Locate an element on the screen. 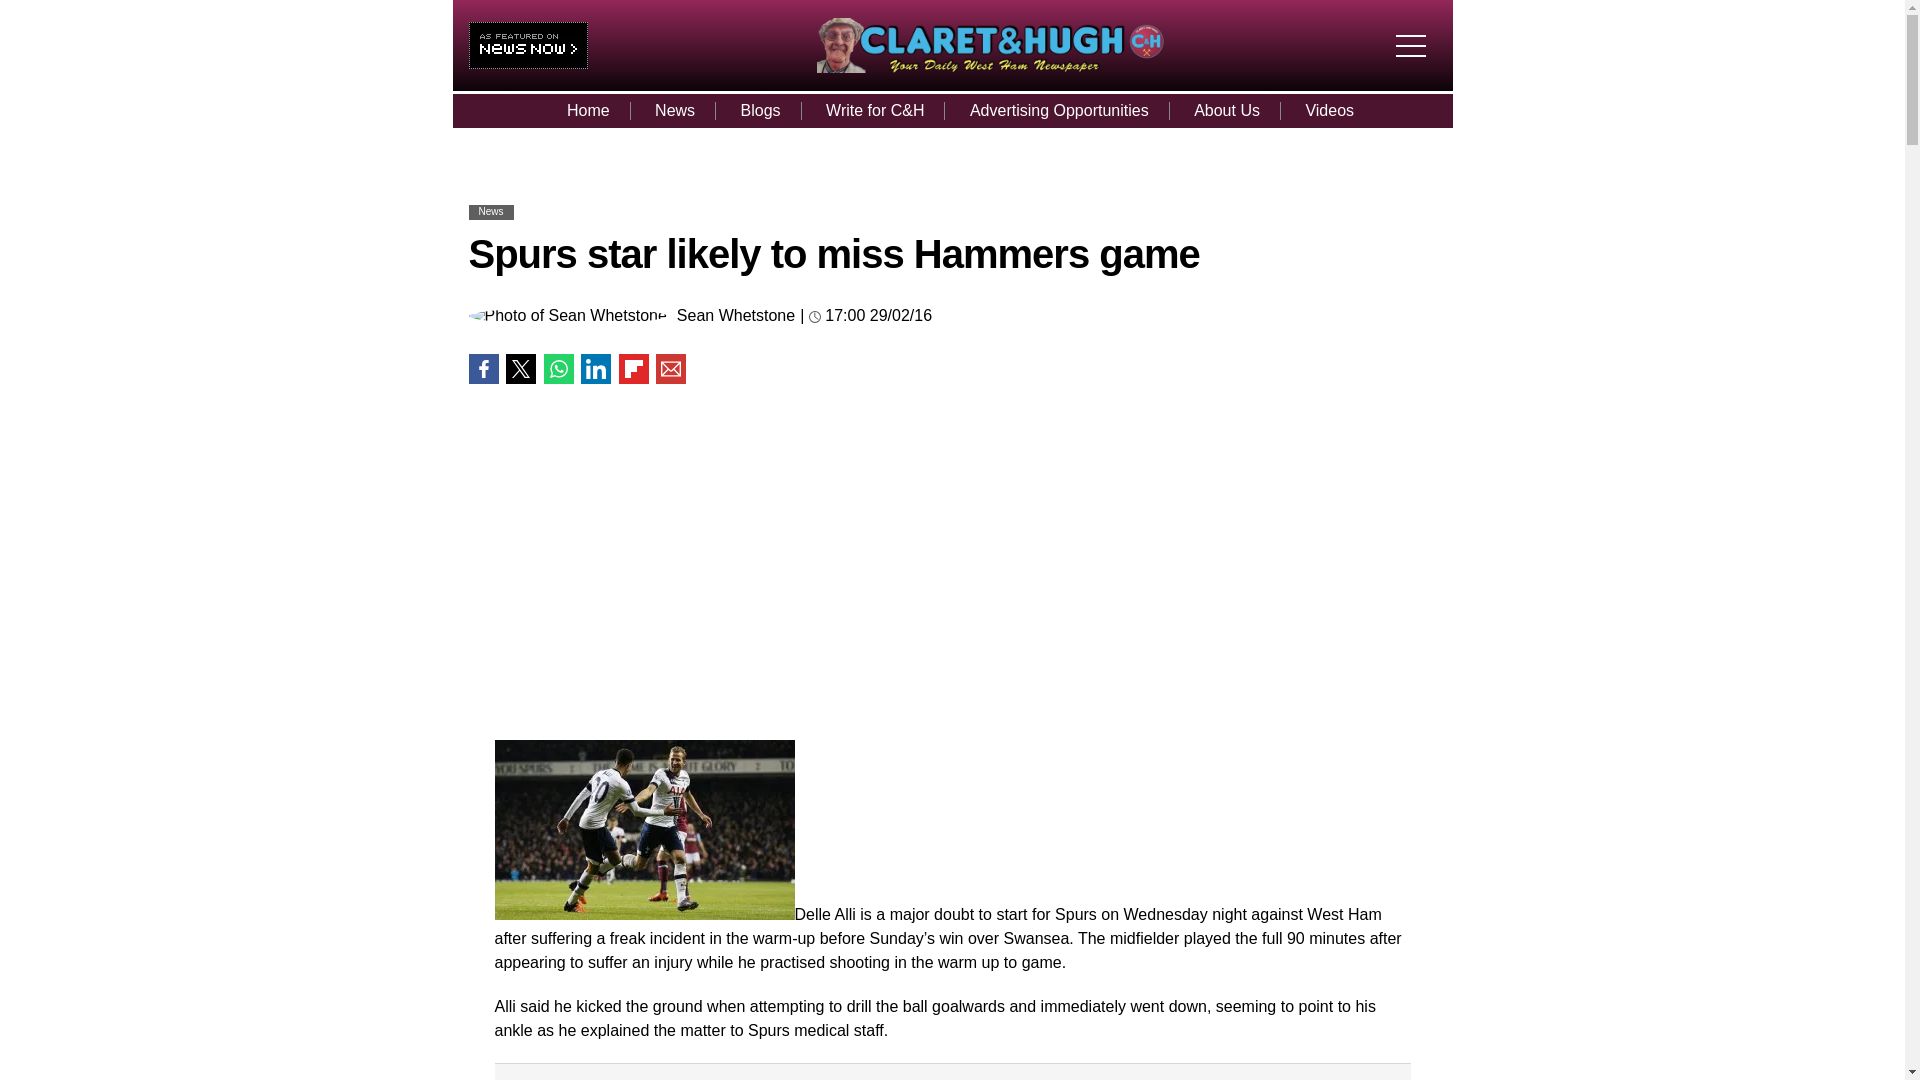  share on Facebook is located at coordinates (482, 369).